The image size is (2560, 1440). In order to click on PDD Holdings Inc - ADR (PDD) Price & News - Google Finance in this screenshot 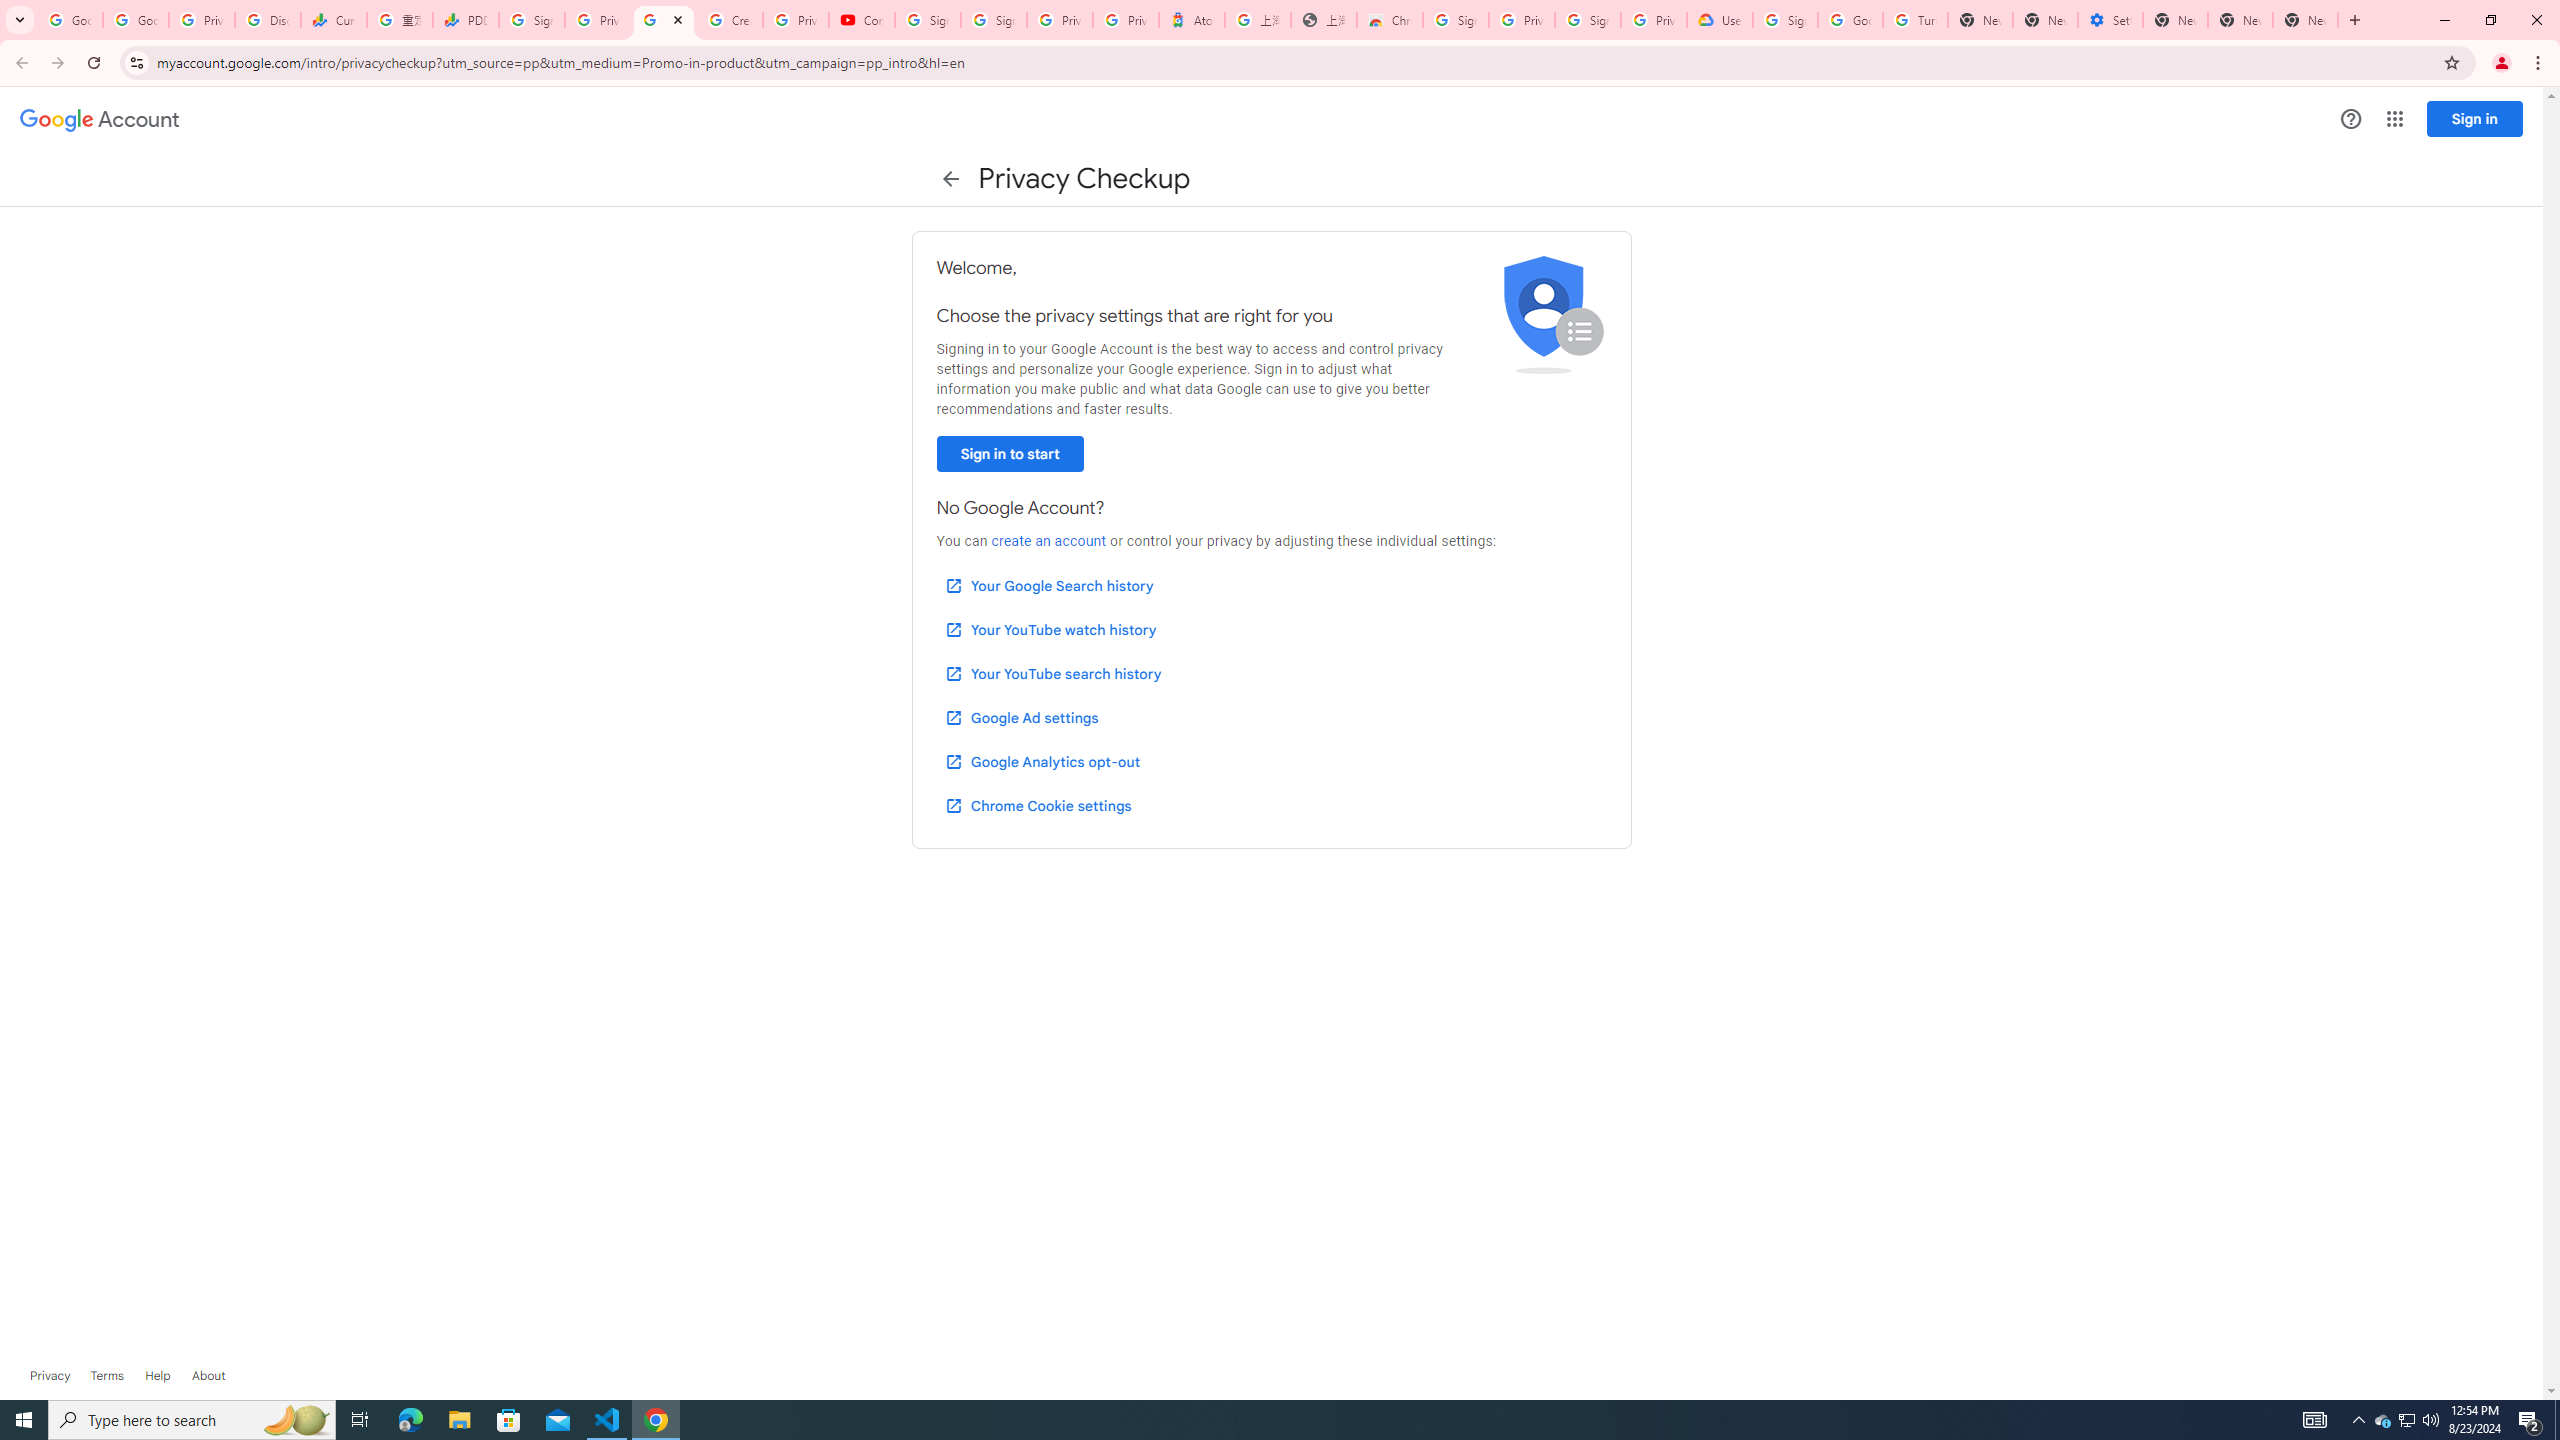, I will do `click(465, 20)`.